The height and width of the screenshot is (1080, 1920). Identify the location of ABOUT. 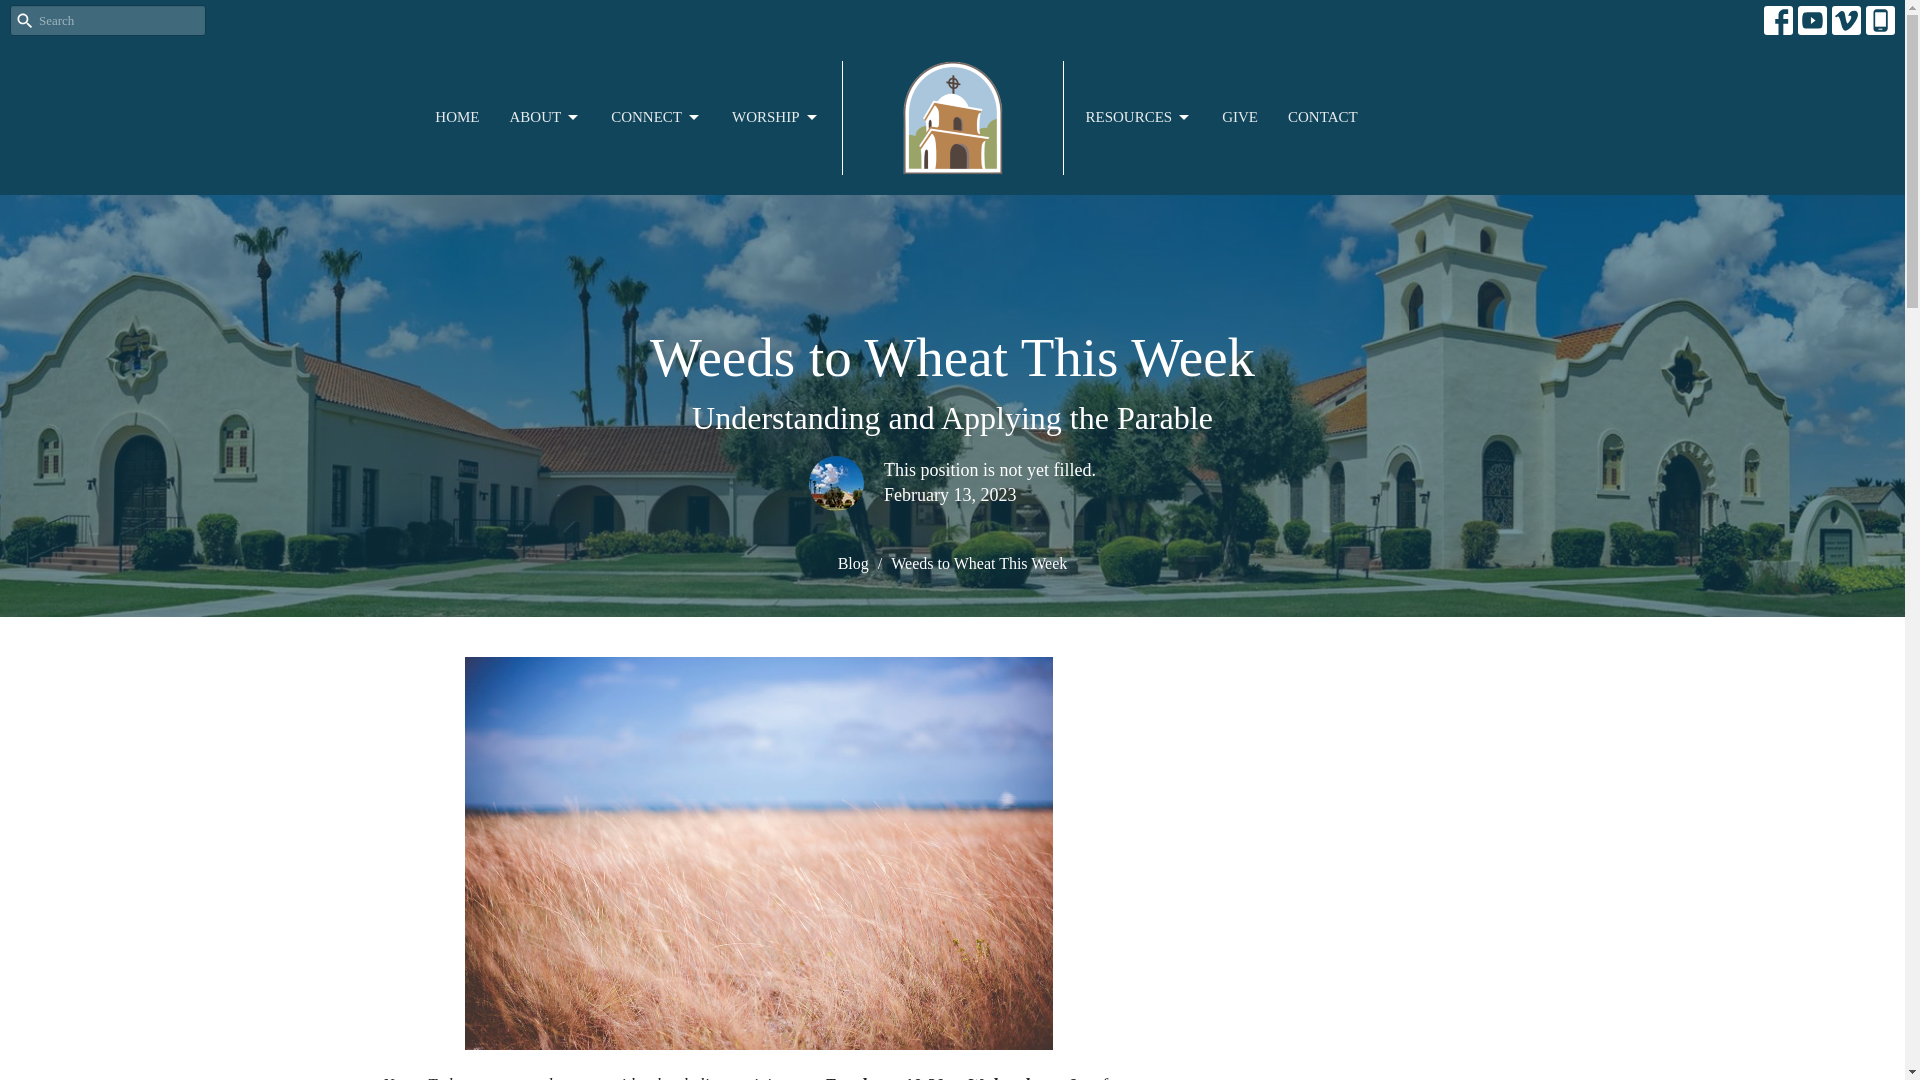
(544, 117).